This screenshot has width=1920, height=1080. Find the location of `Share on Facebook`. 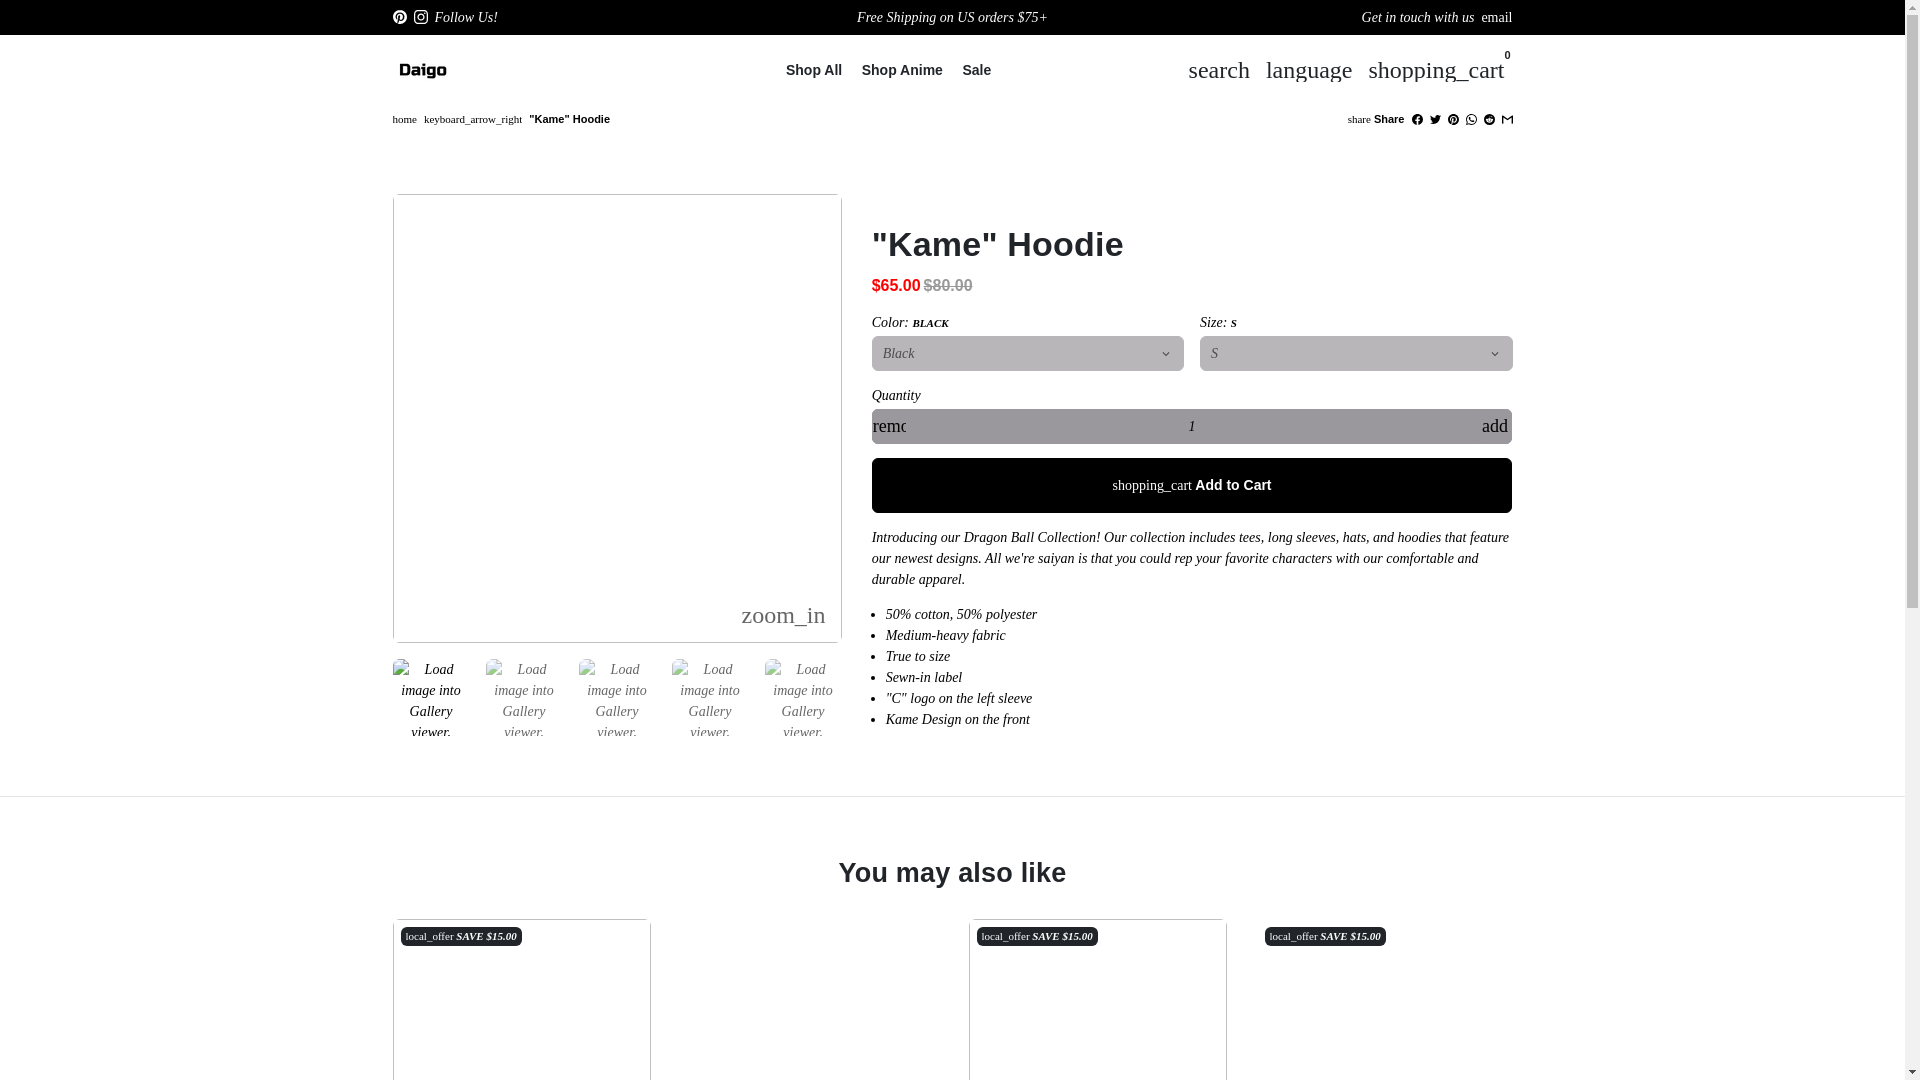

Share on Facebook is located at coordinates (1416, 119).